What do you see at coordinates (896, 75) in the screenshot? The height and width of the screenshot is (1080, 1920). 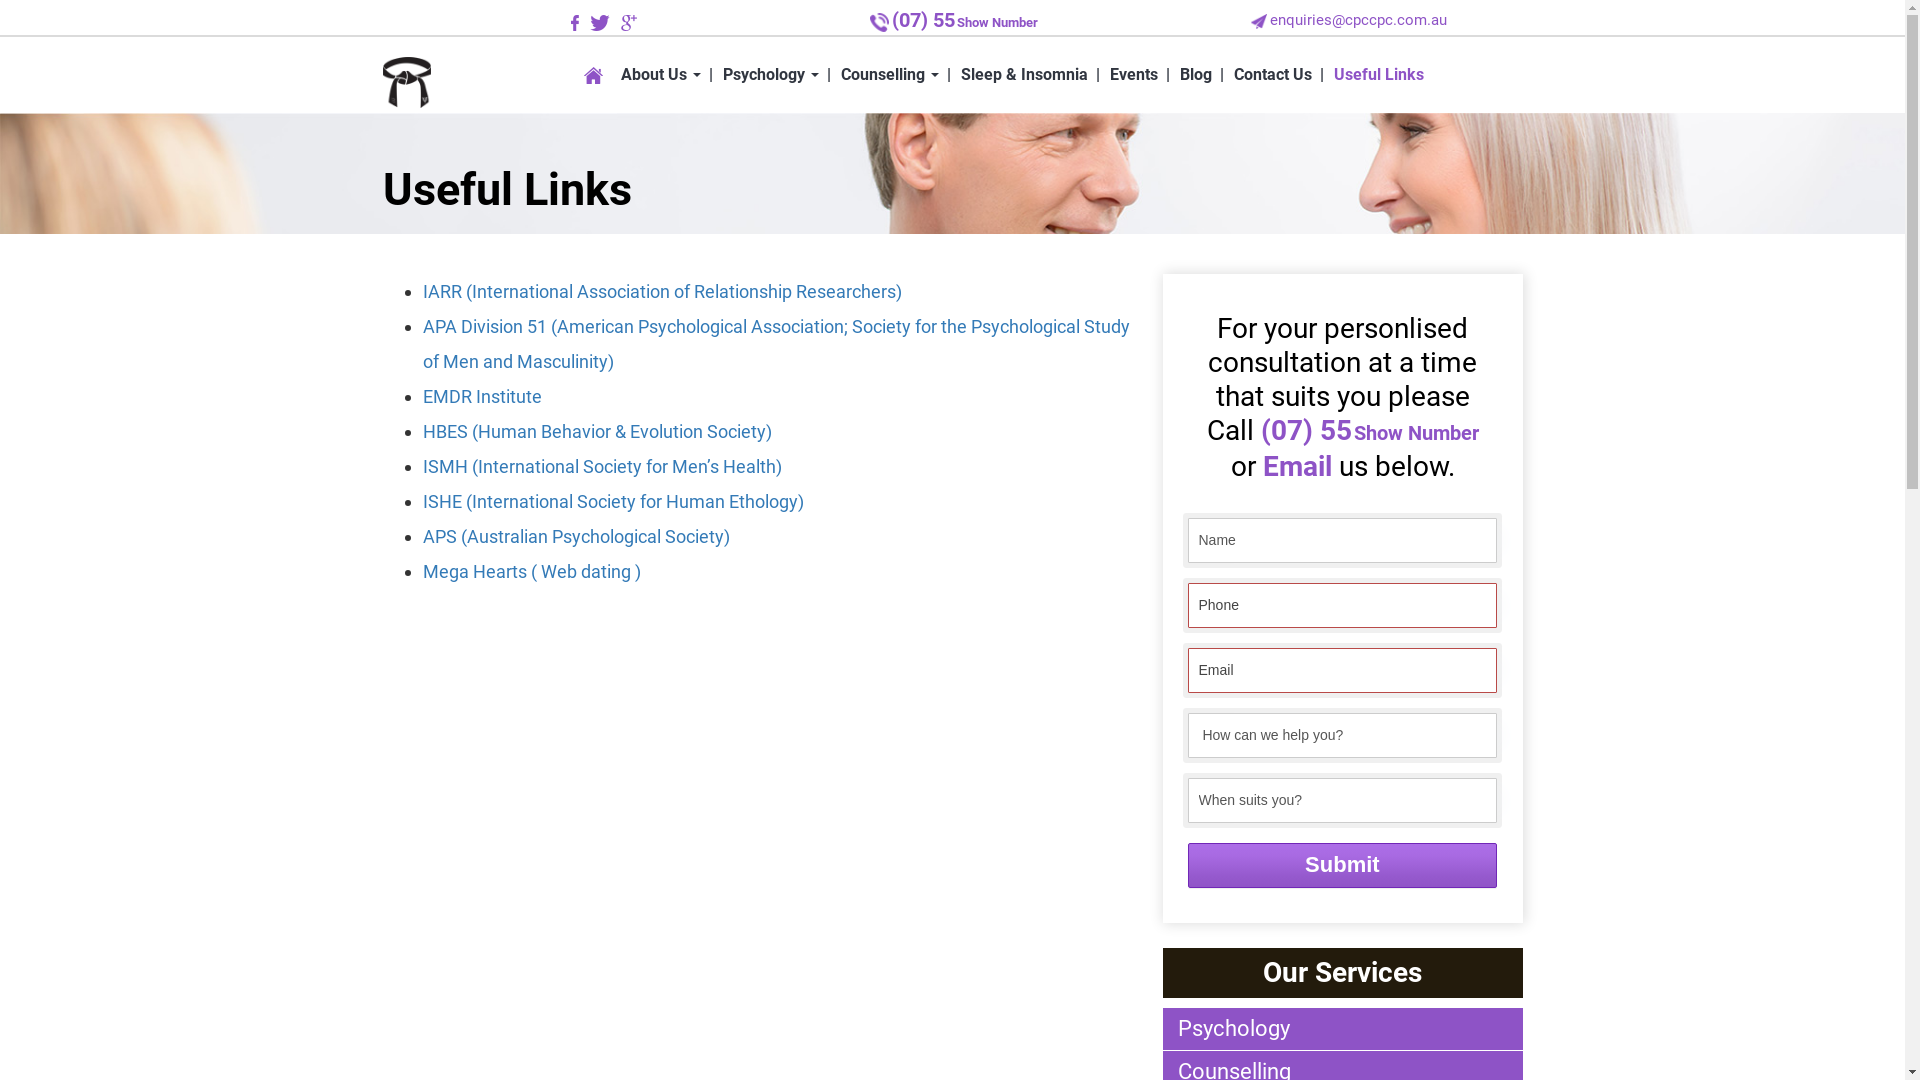 I see `Counselling` at bounding box center [896, 75].